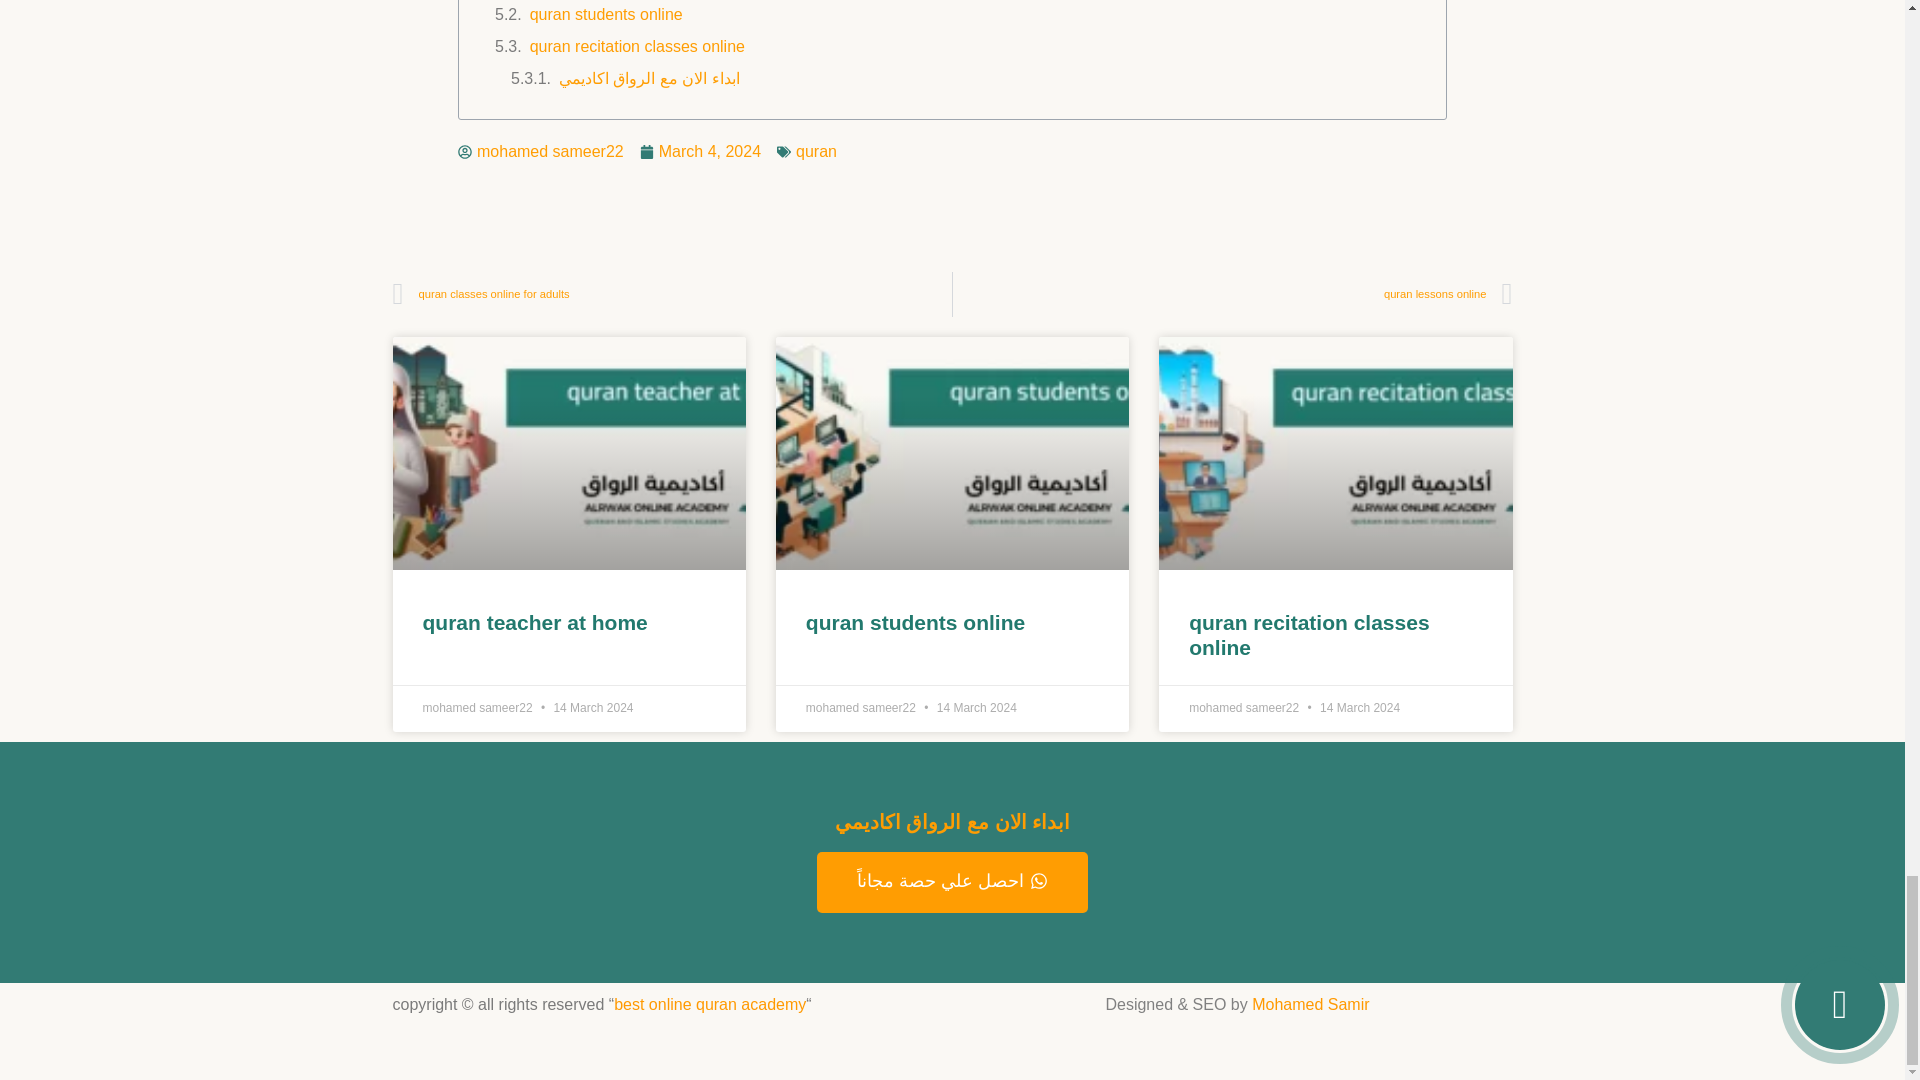 The image size is (1920, 1080). Describe the element at coordinates (700, 152) in the screenshot. I see `March 4, 2024` at that location.